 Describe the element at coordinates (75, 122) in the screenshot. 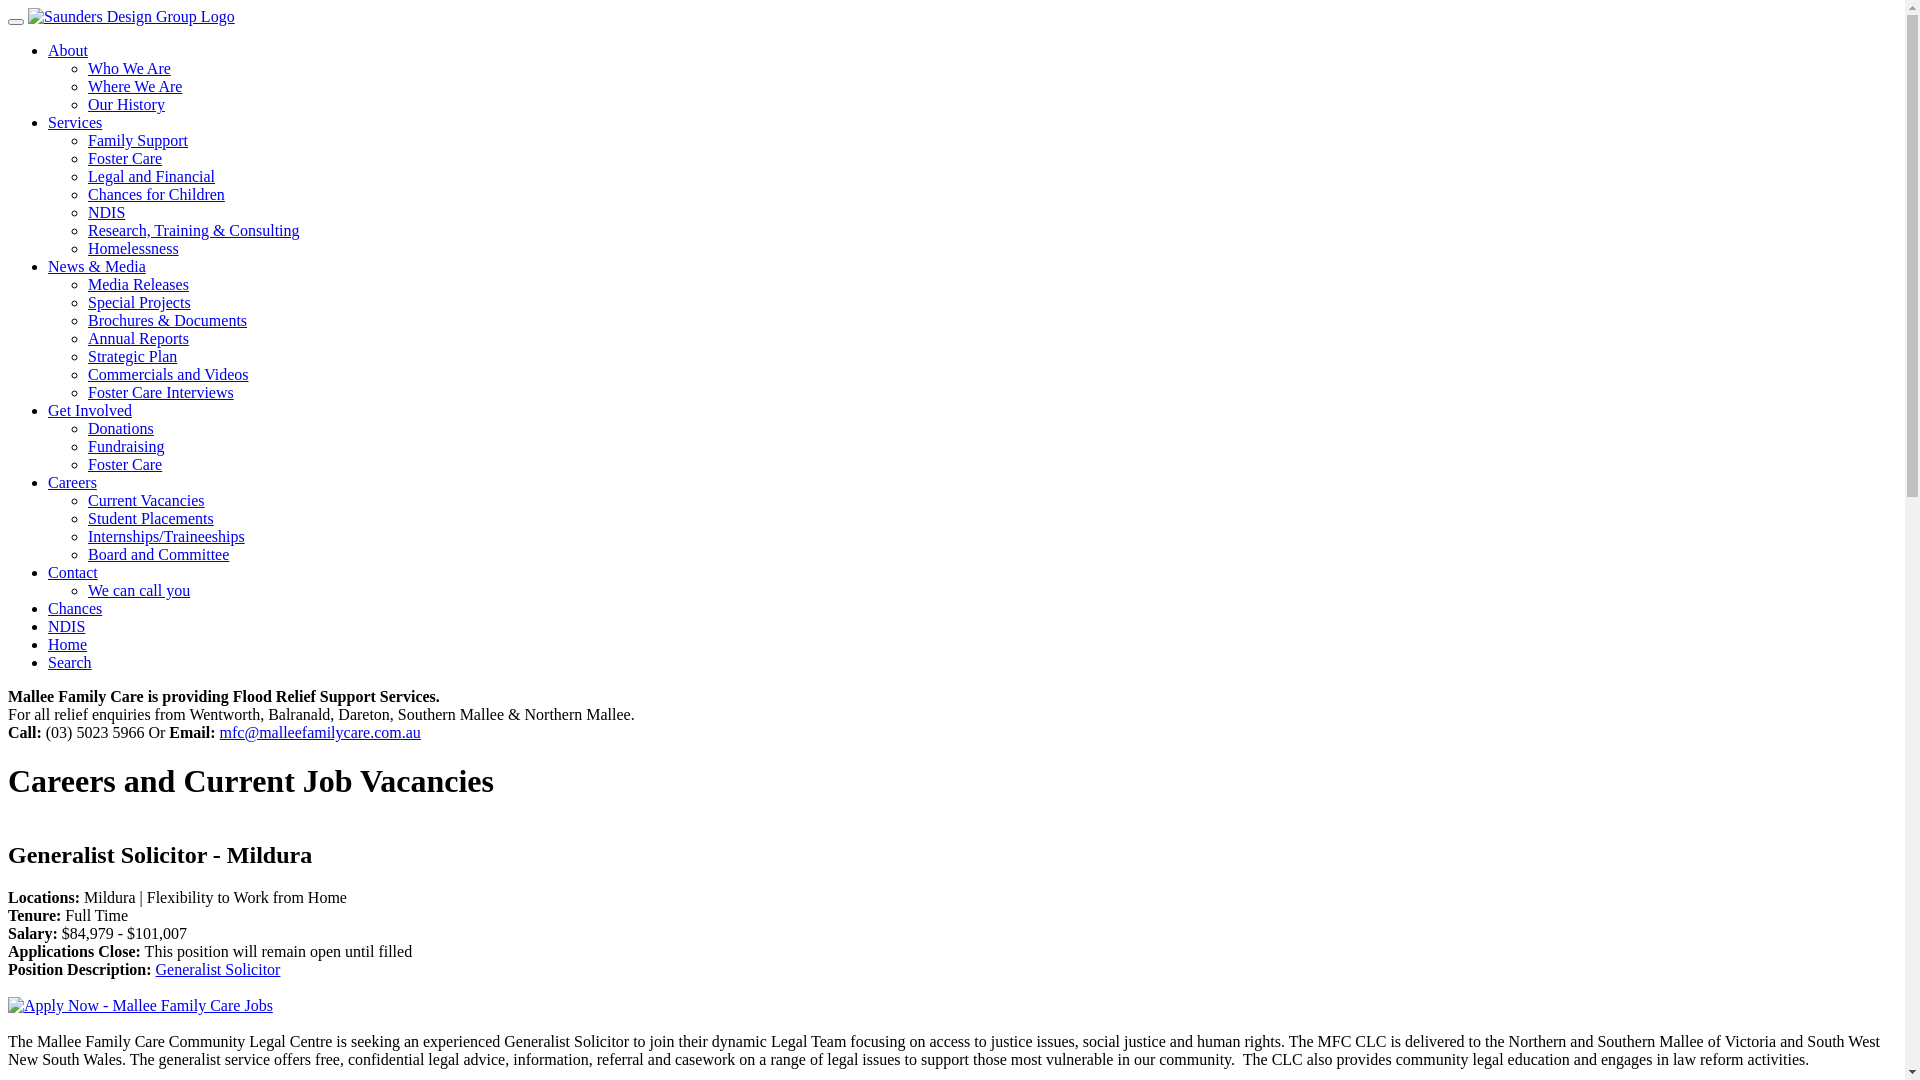

I see `Services` at that location.